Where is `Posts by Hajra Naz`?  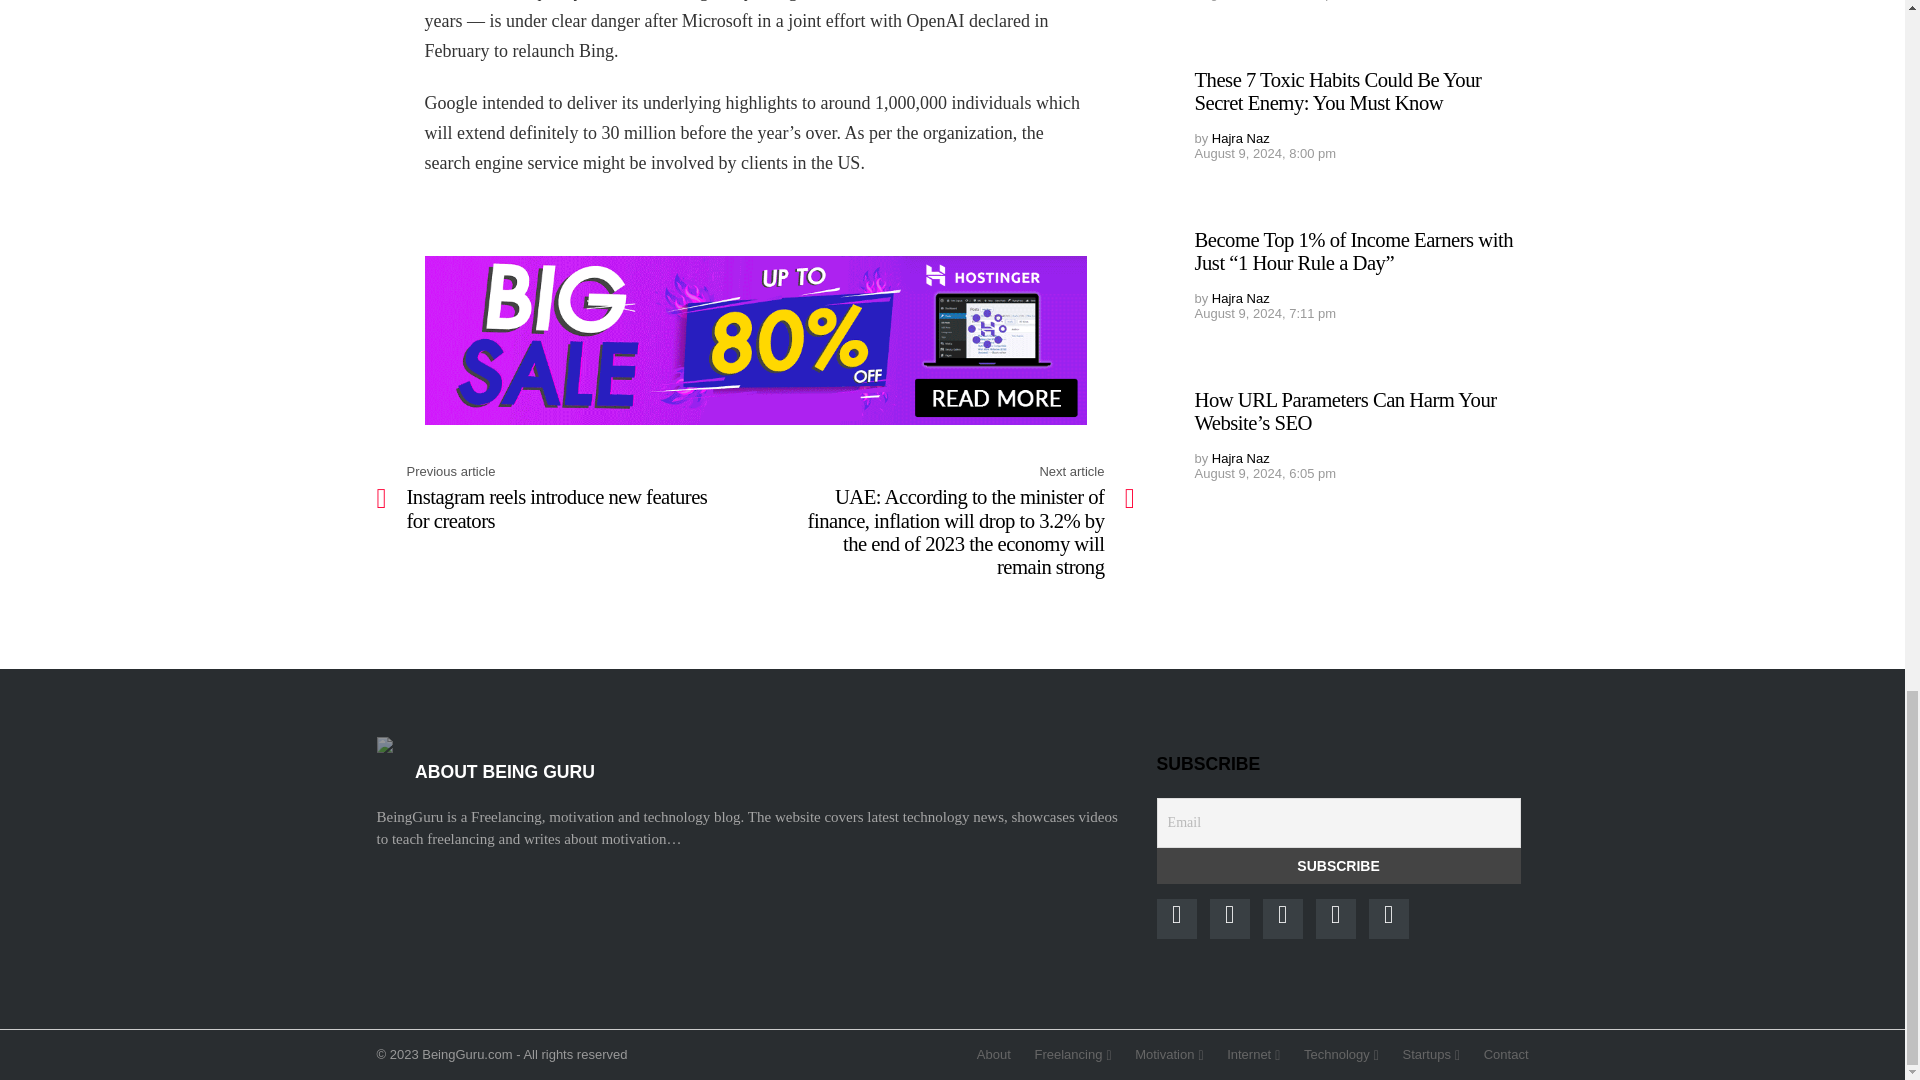
Posts by Hajra Naz is located at coordinates (1240, 298).